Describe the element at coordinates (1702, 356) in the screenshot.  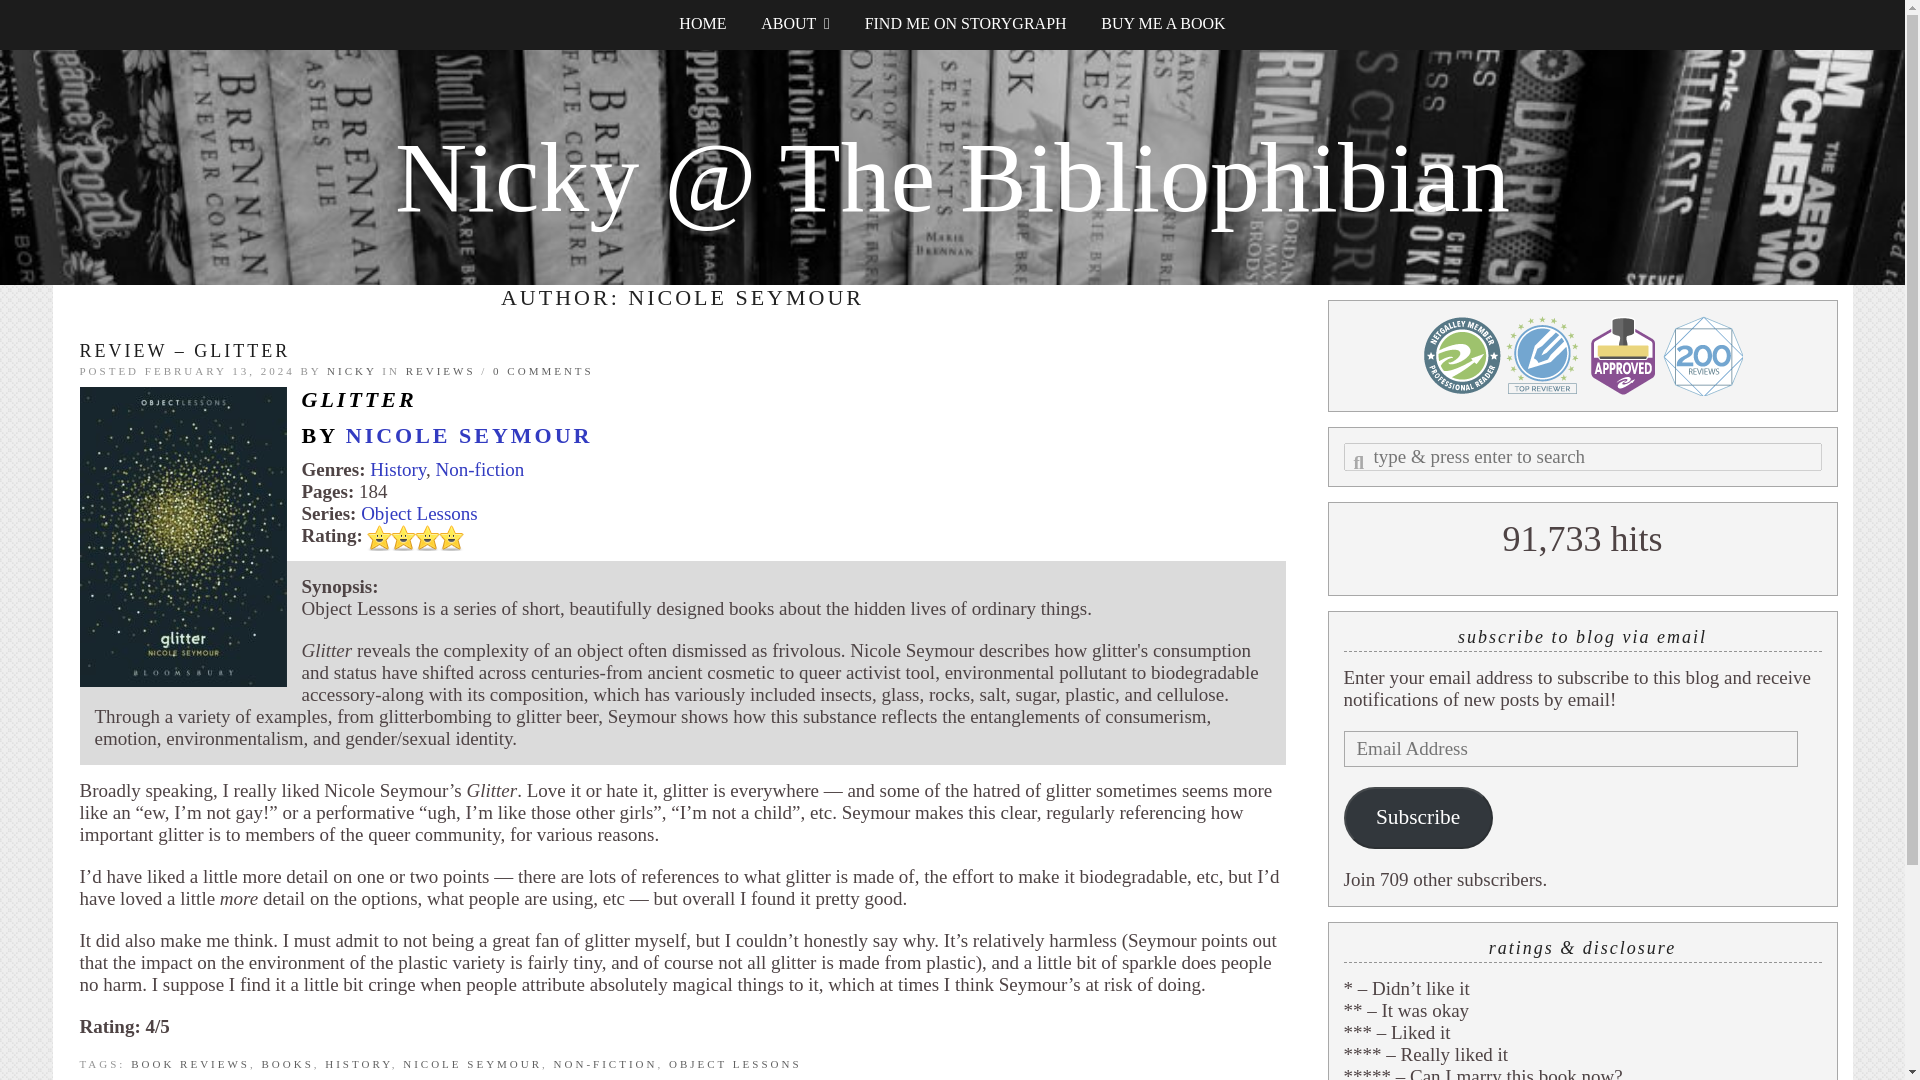
I see `200 Book Reviews` at that location.